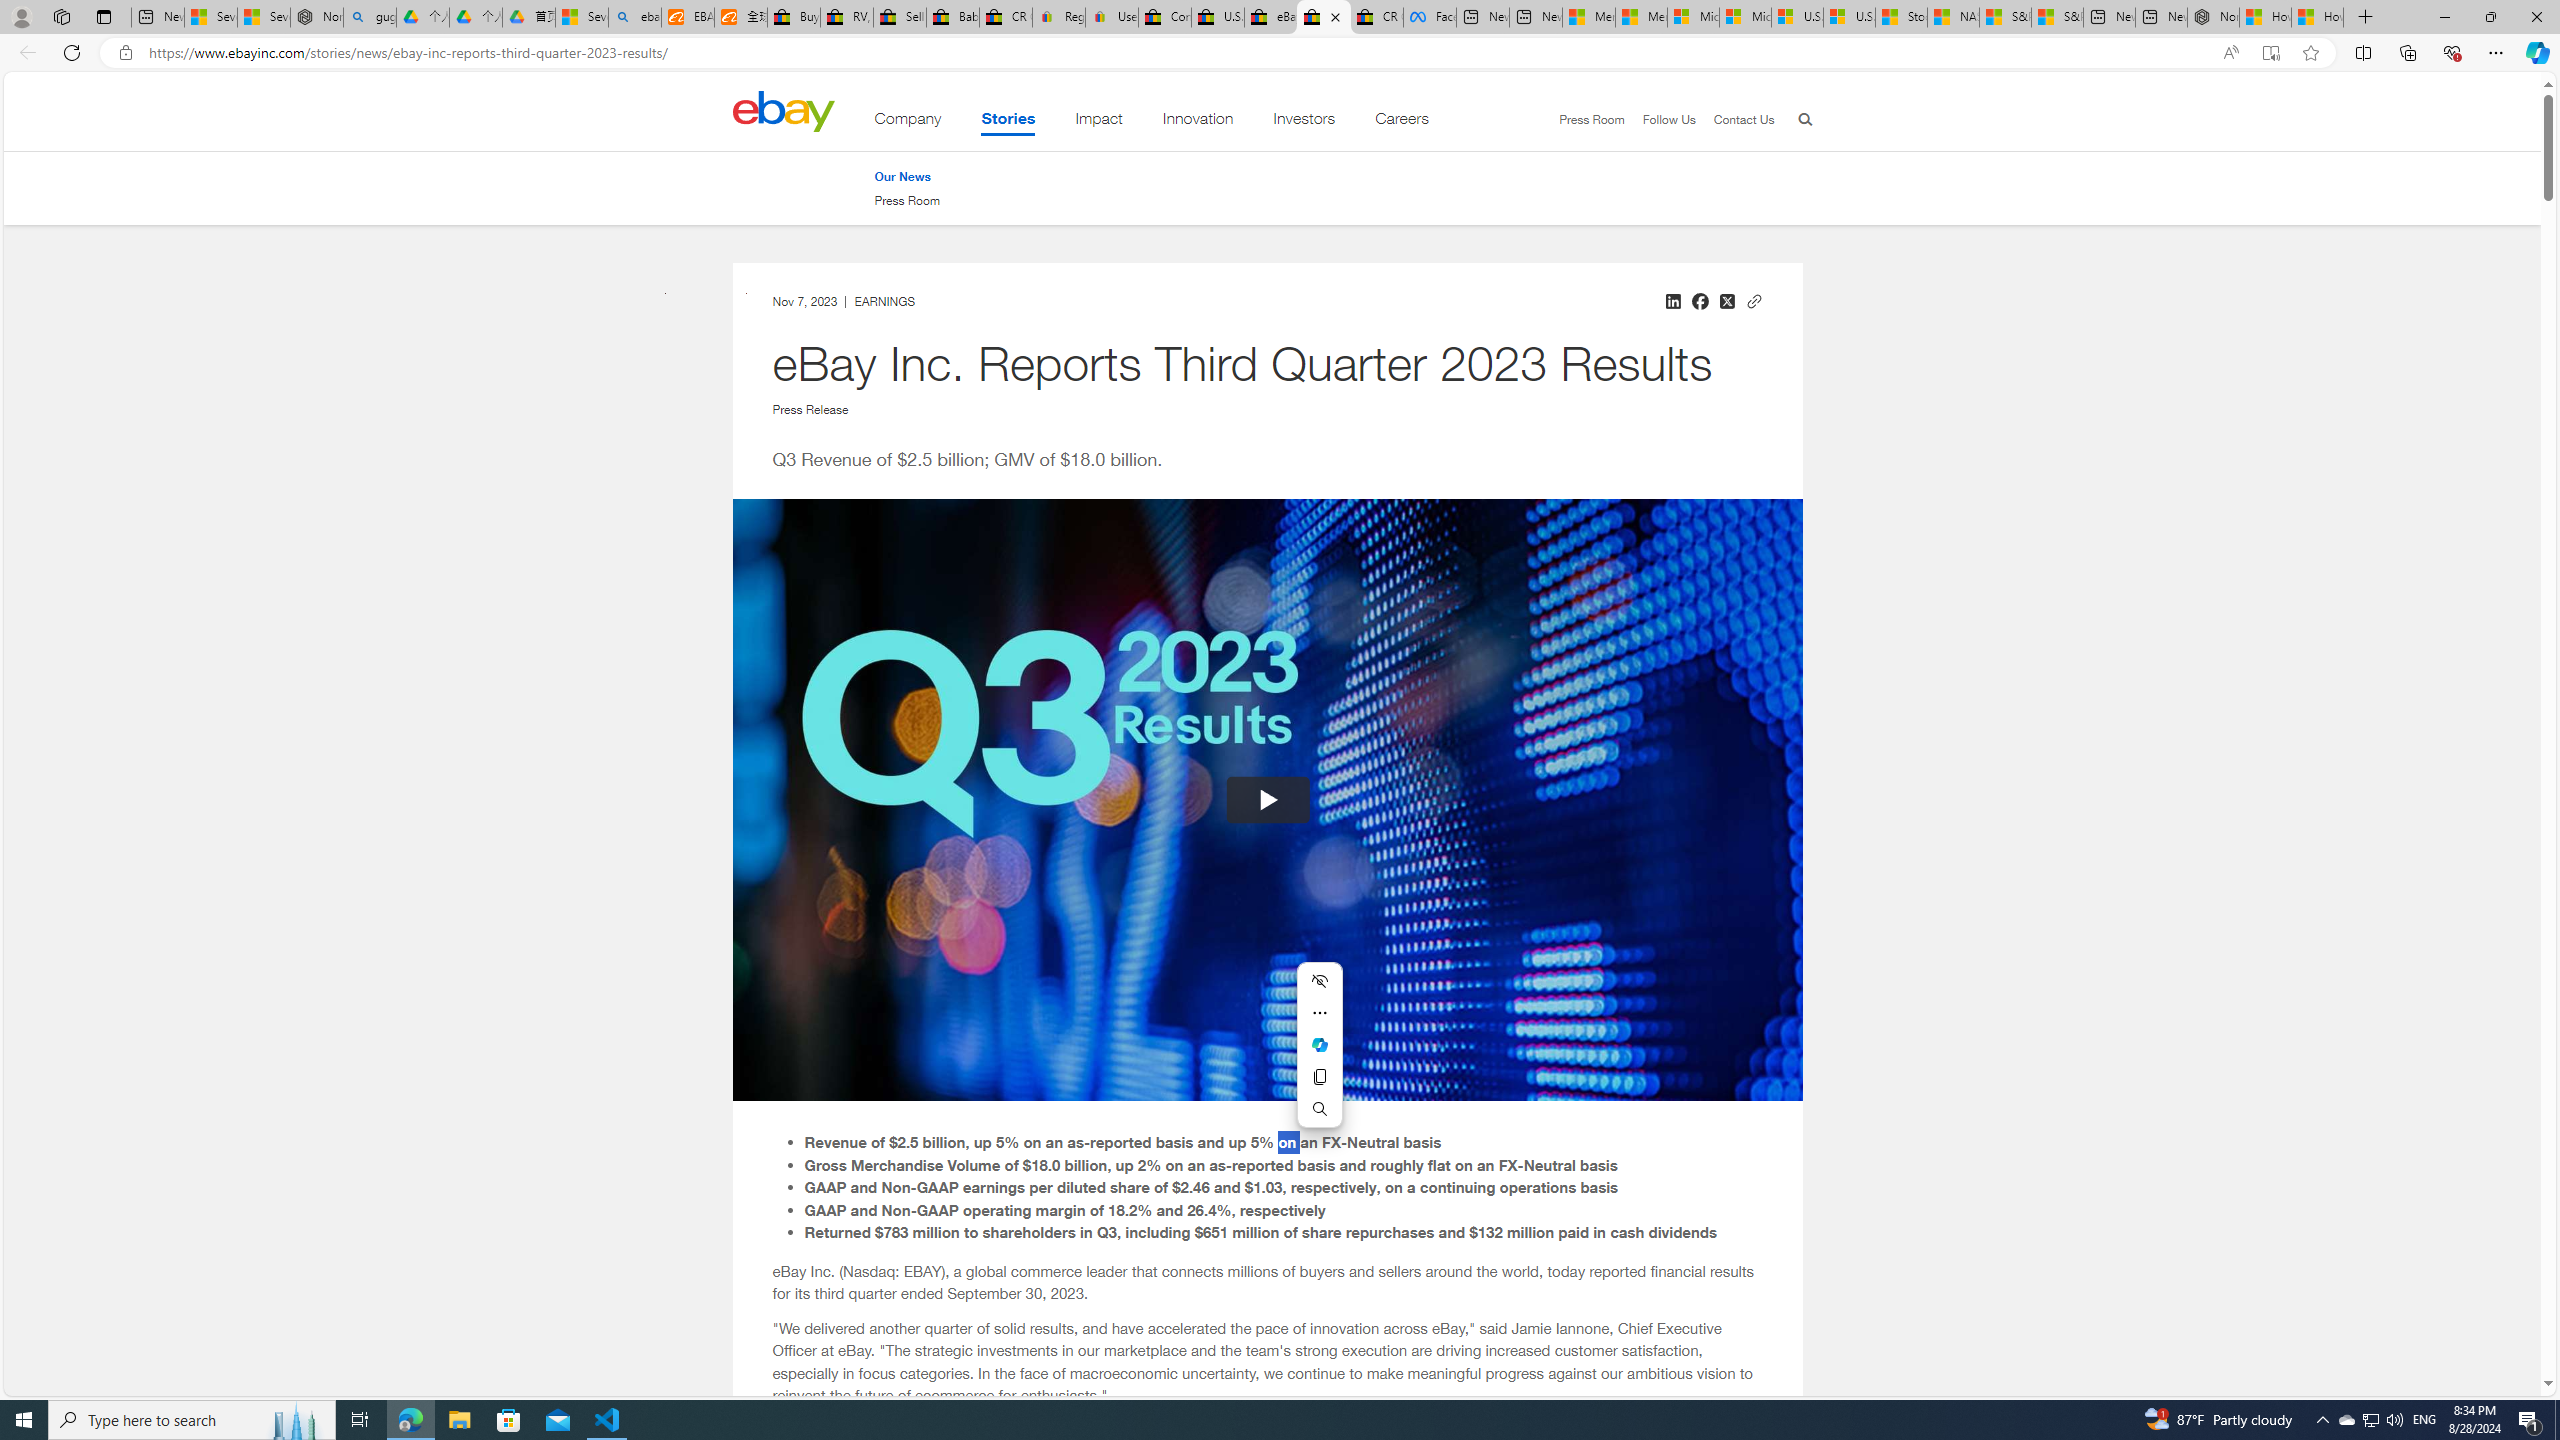 Image resolution: width=2560 pixels, height=1440 pixels. Describe the element at coordinates (907, 122) in the screenshot. I see `Company` at that location.